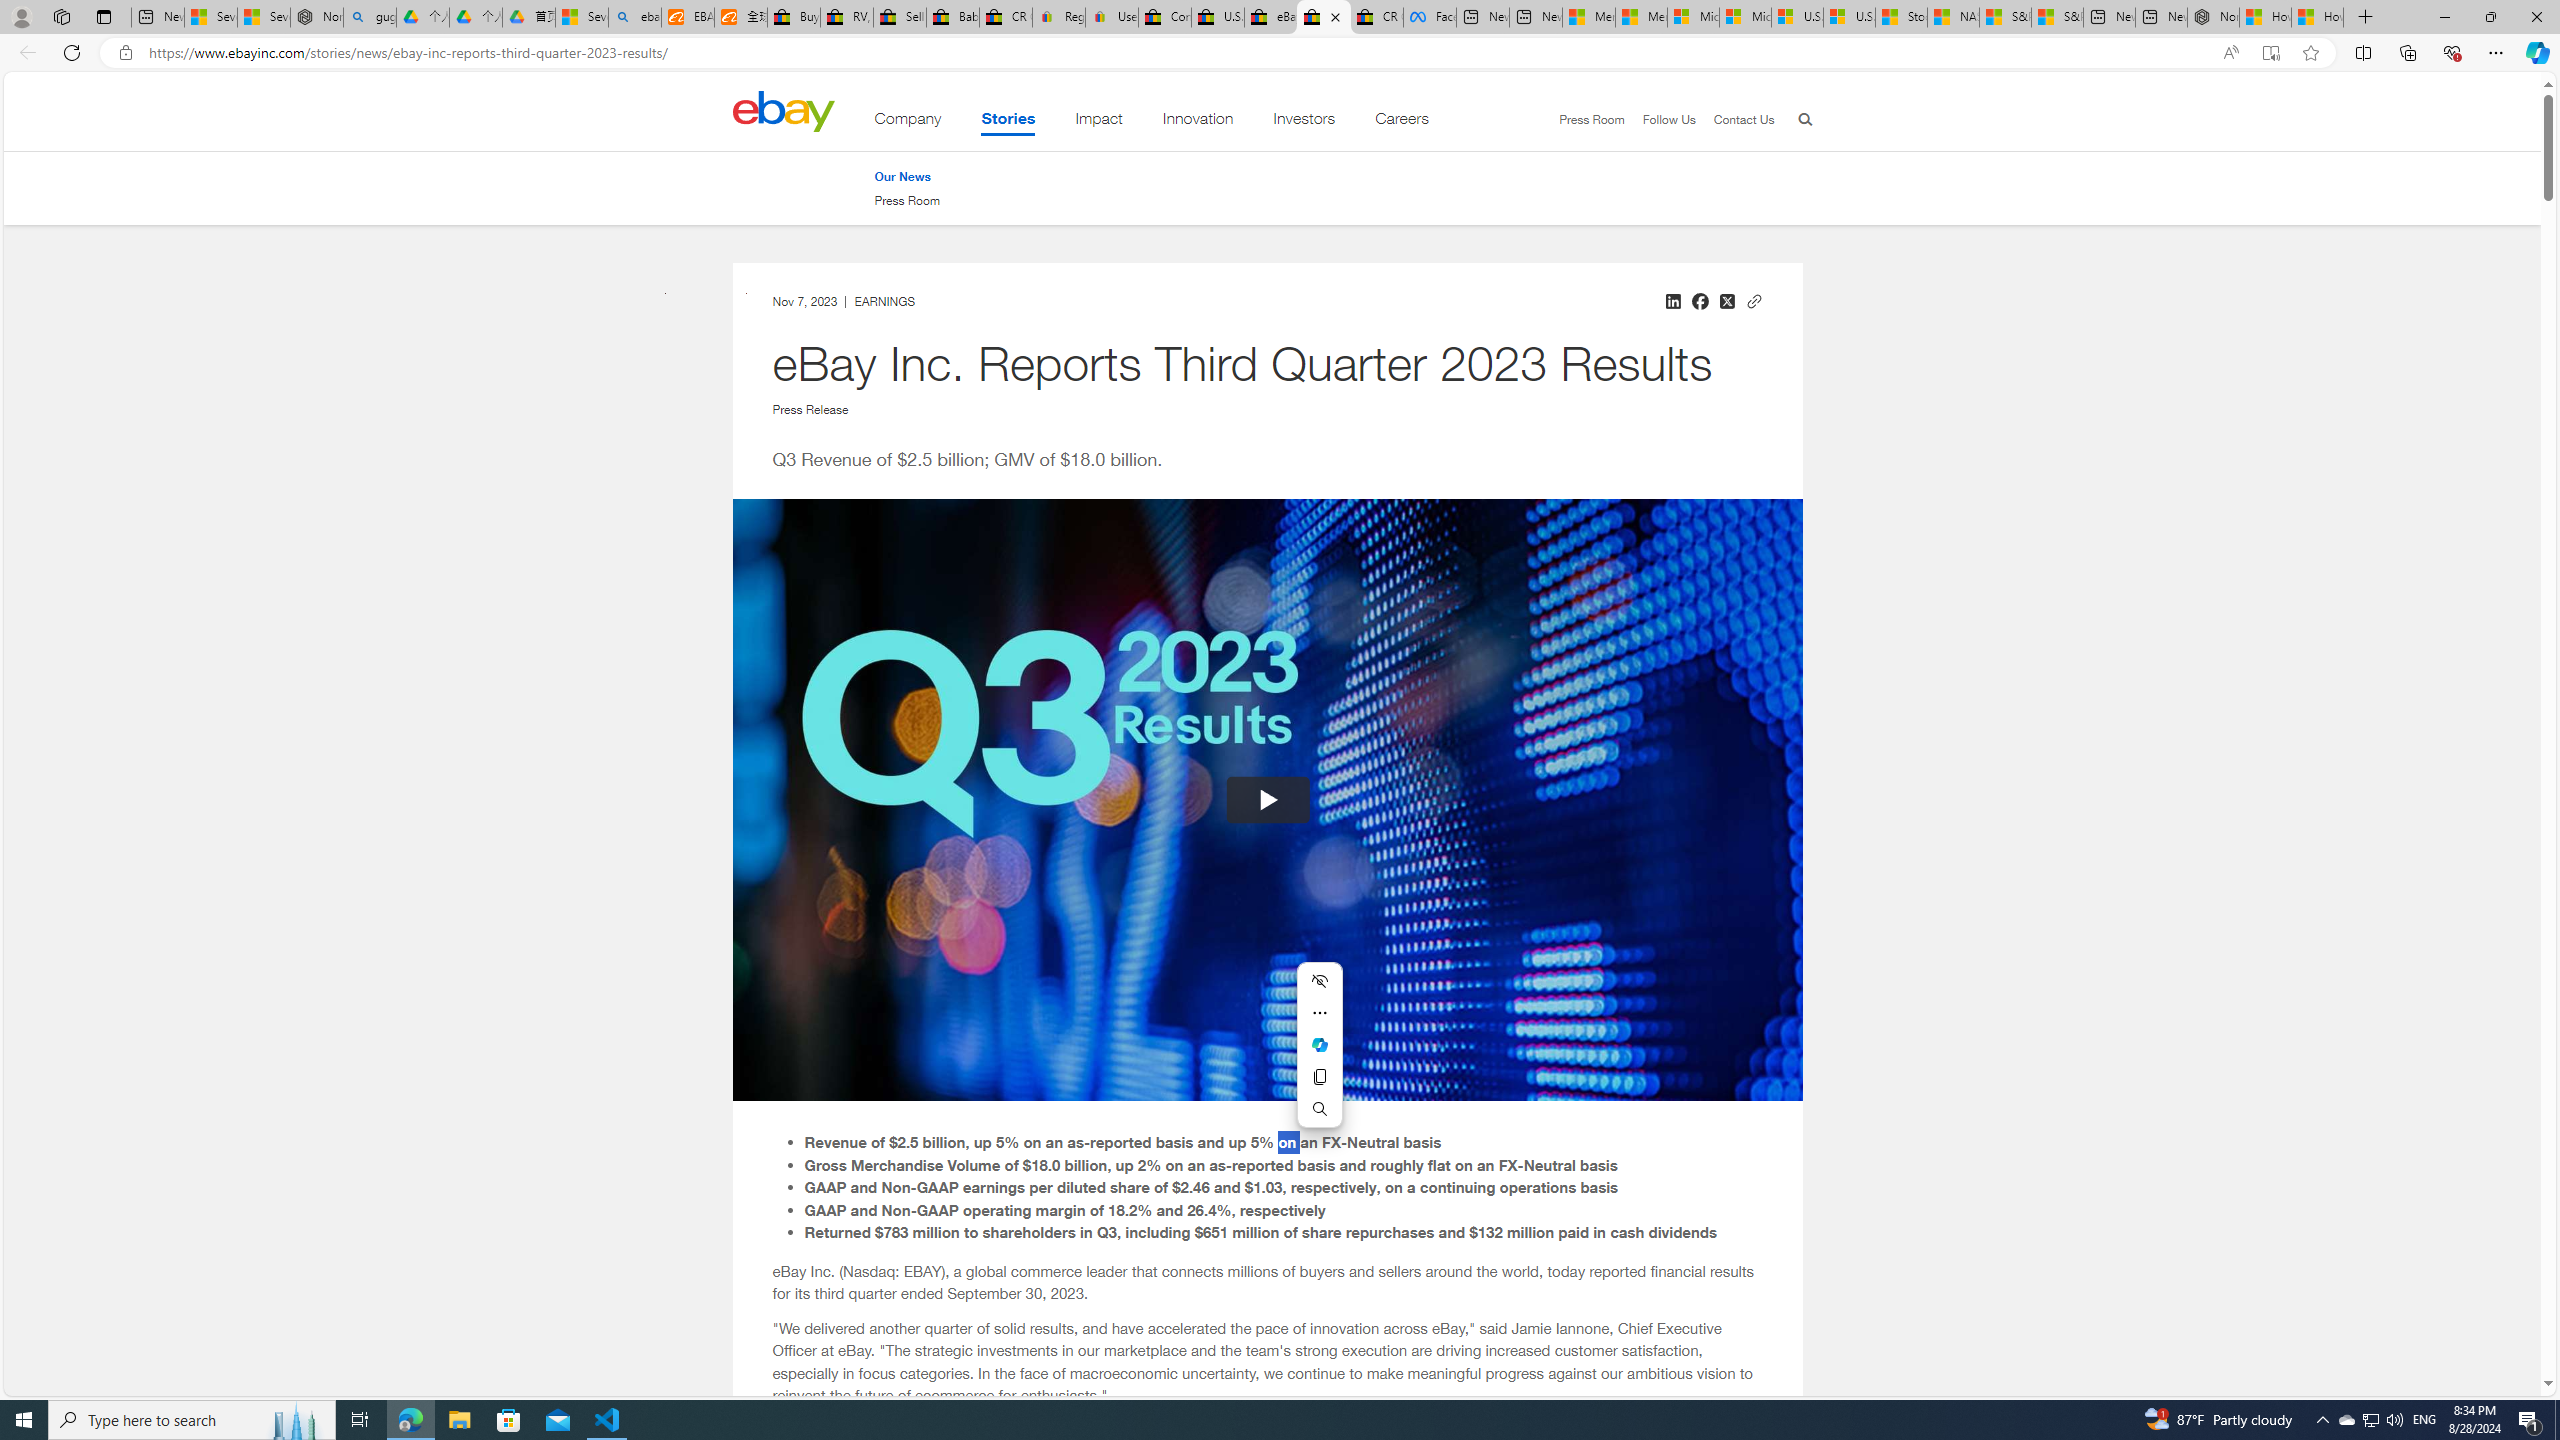 Image resolution: width=2560 pixels, height=1440 pixels. Describe the element at coordinates (907, 122) in the screenshot. I see `Company` at that location.